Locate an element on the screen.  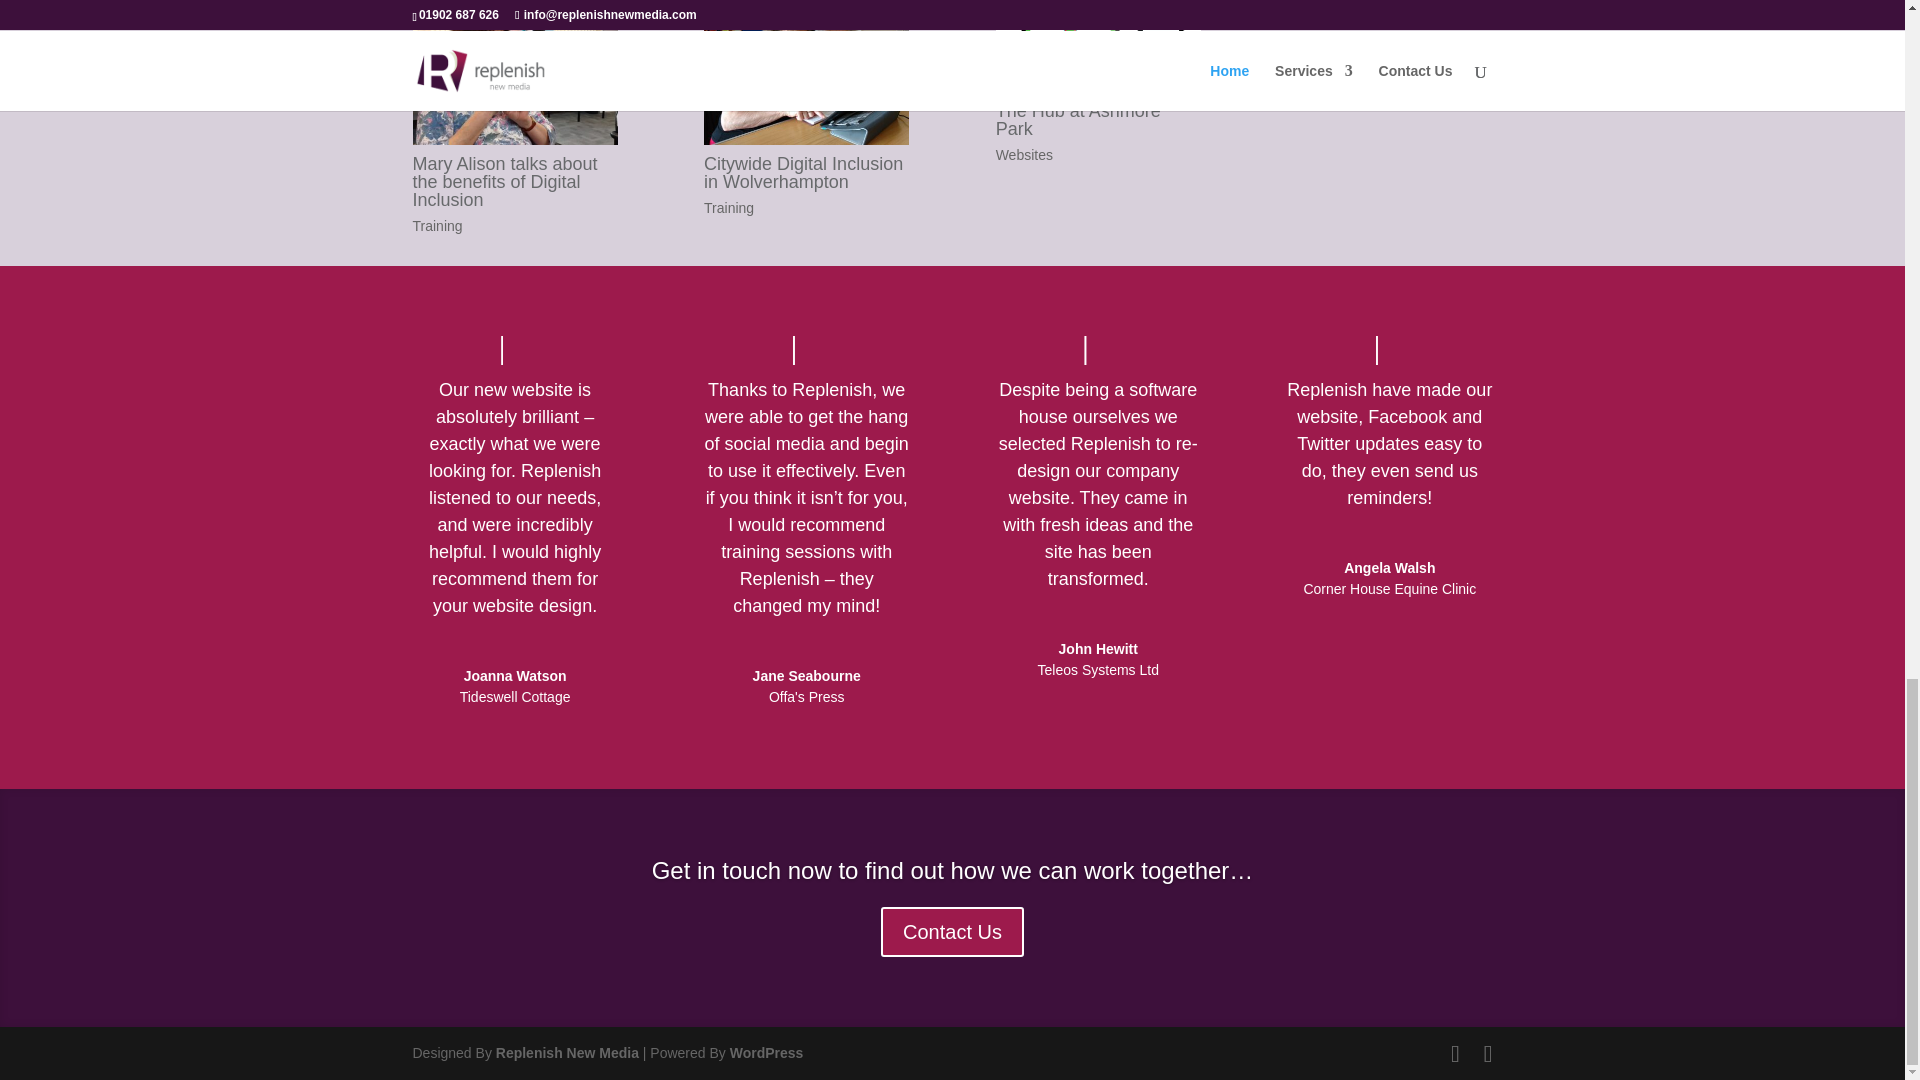
Training is located at coordinates (437, 226).